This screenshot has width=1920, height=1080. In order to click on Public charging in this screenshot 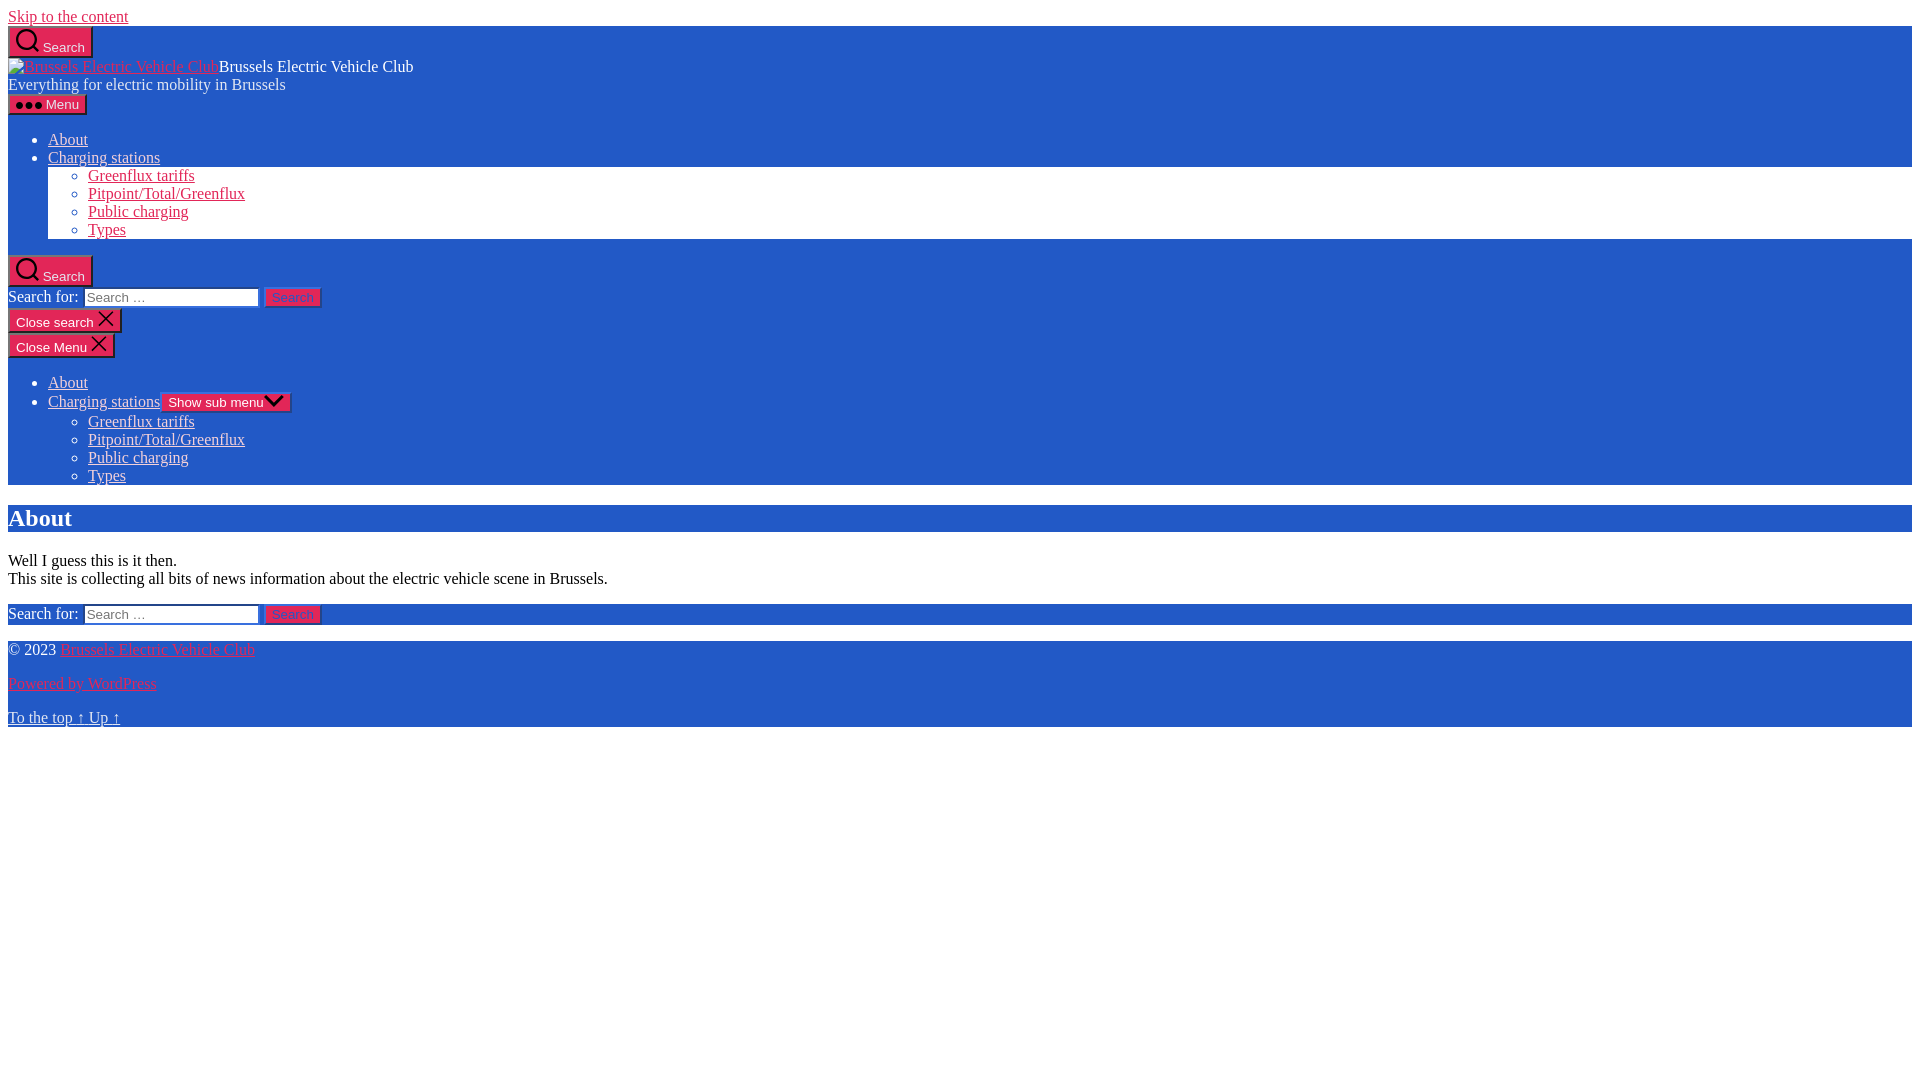, I will do `click(138, 212)`.